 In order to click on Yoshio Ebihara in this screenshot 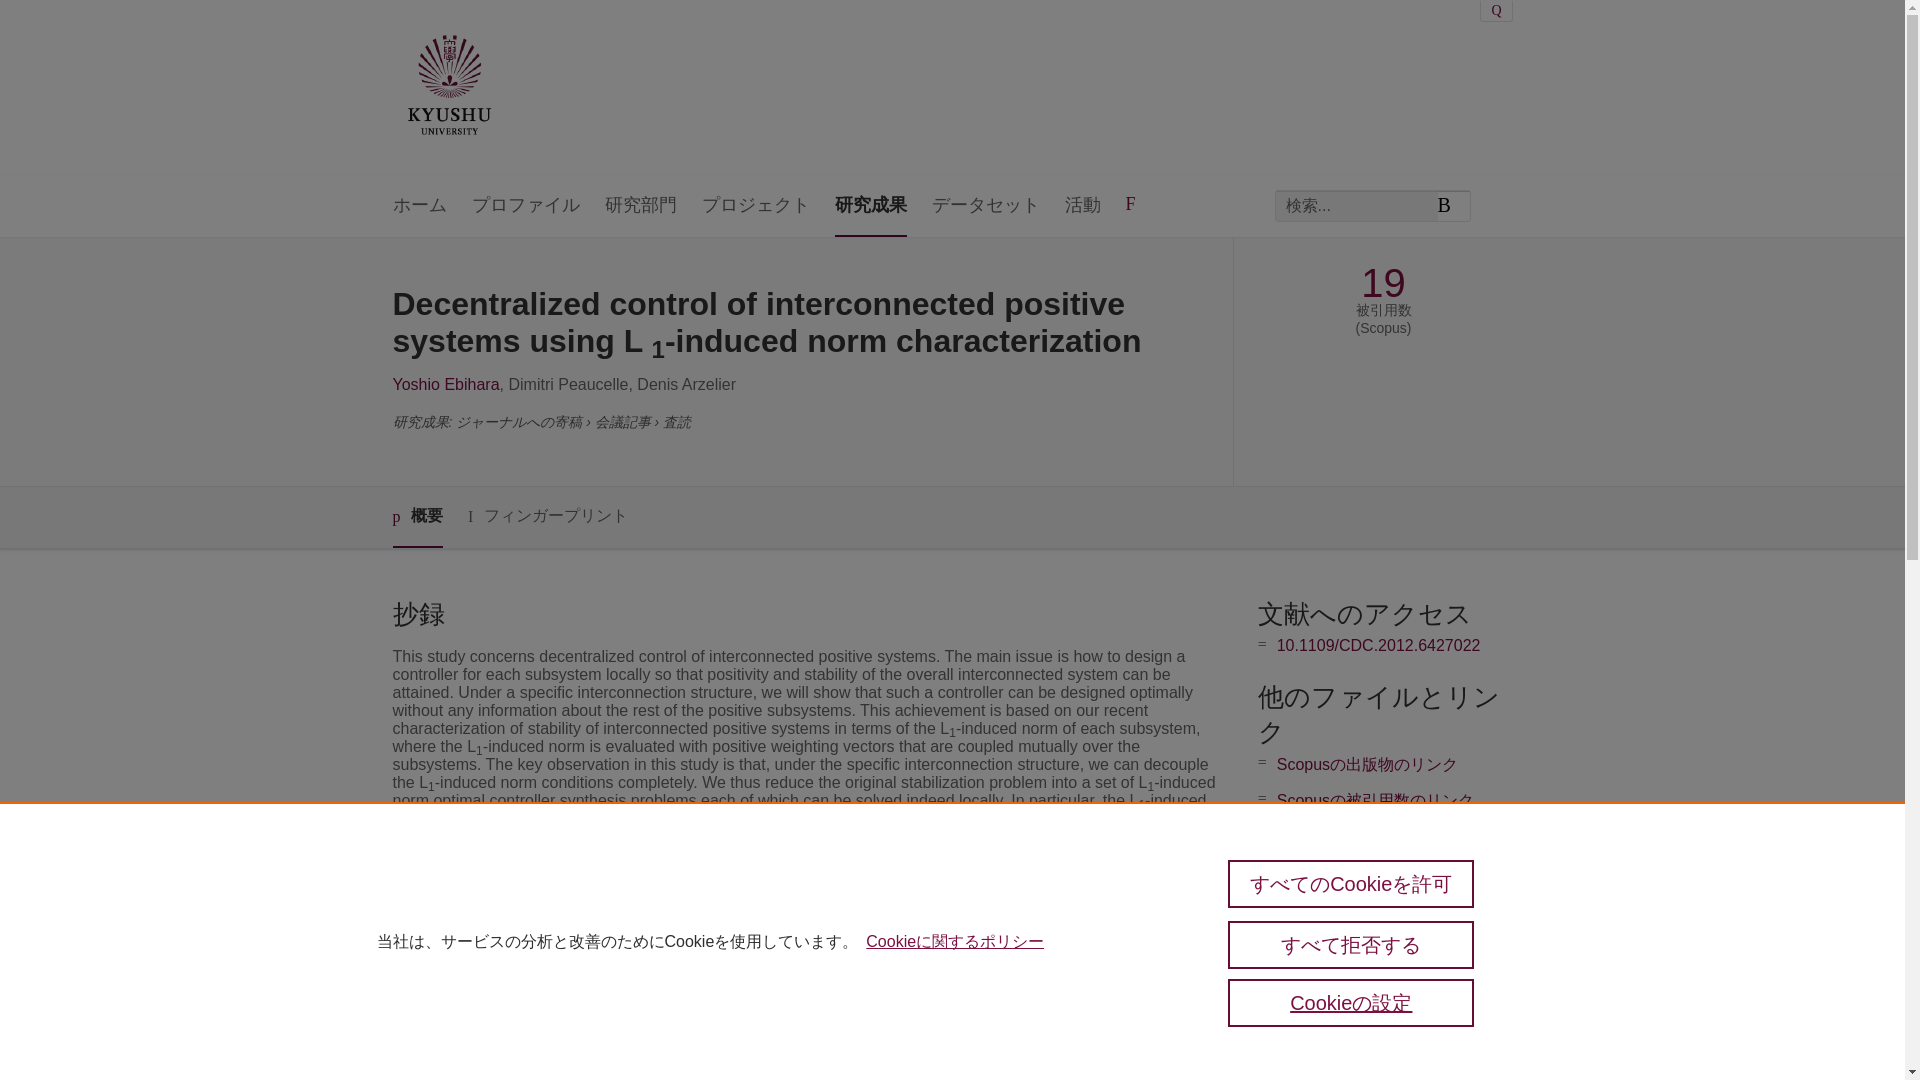, I will do `click(445, 384)`.